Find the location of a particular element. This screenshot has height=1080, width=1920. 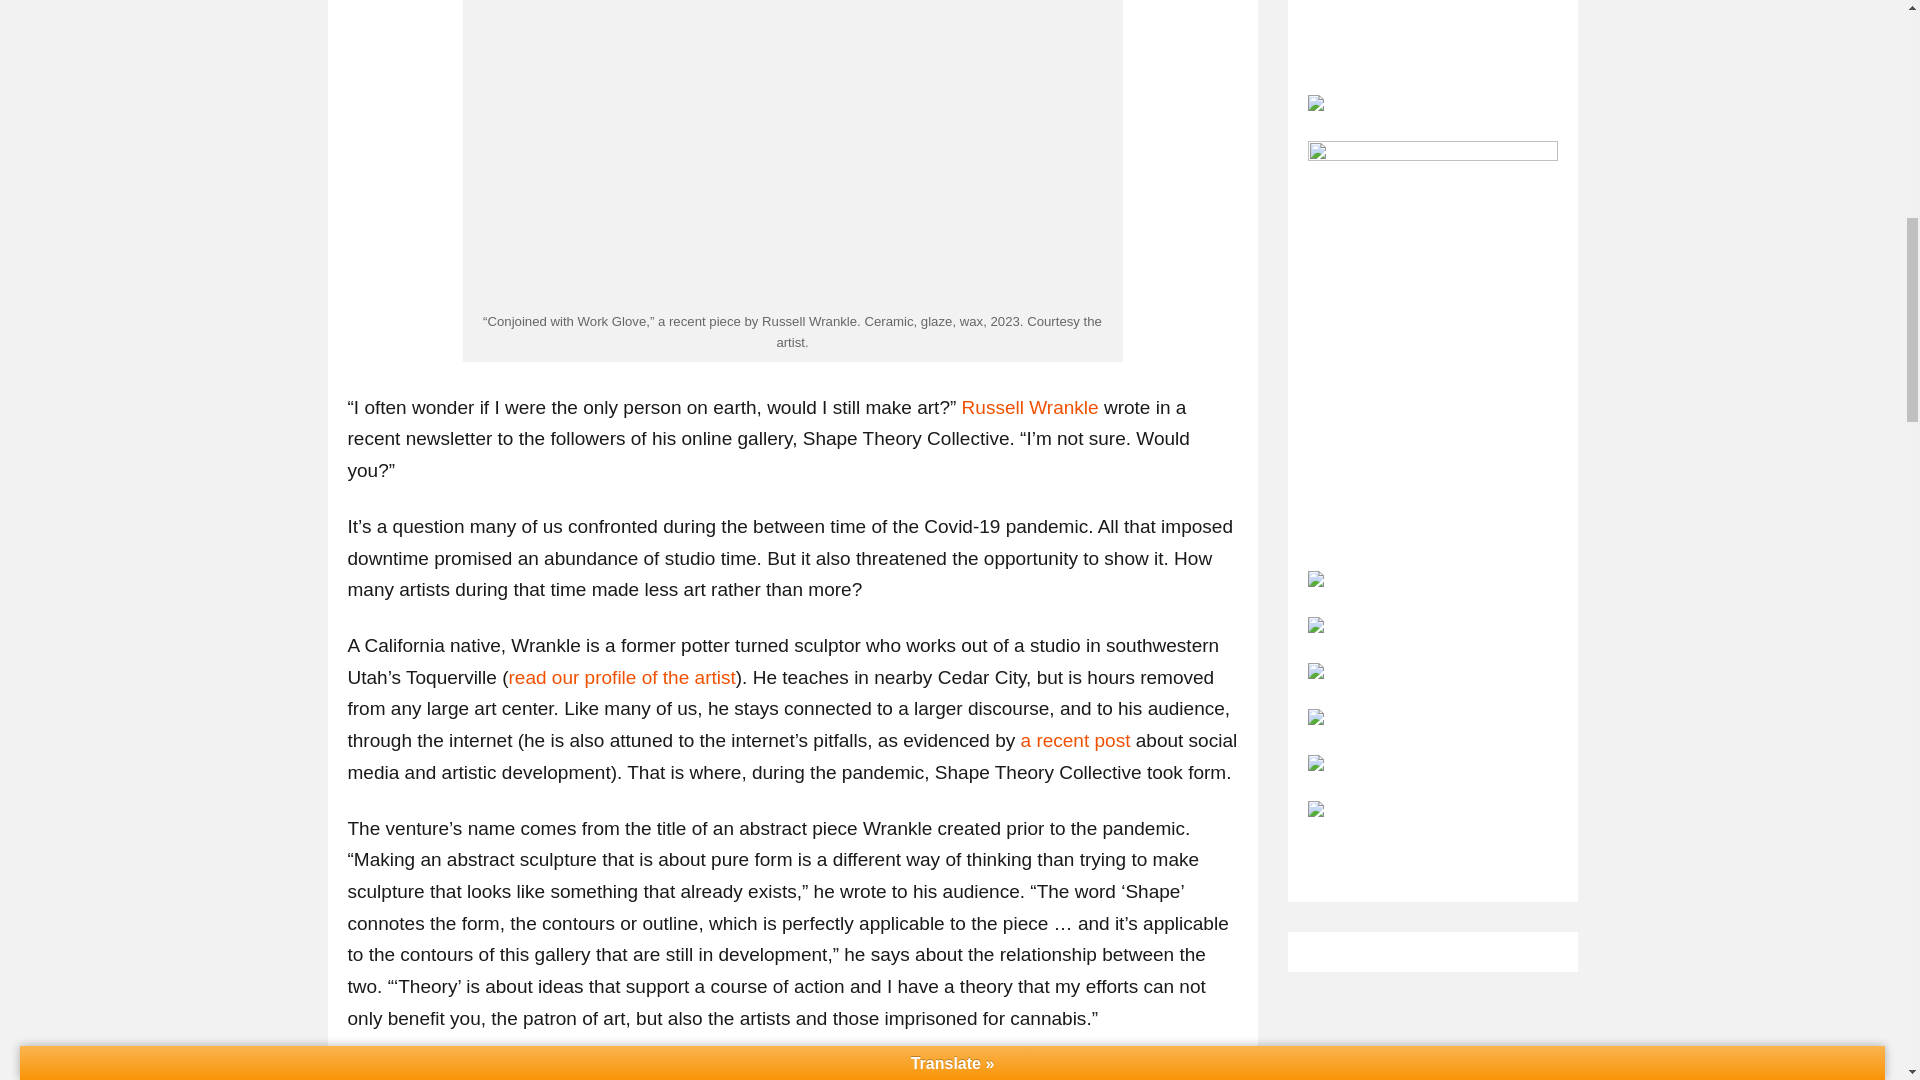

read our profile of the artist is located at coordinates (622, 677).